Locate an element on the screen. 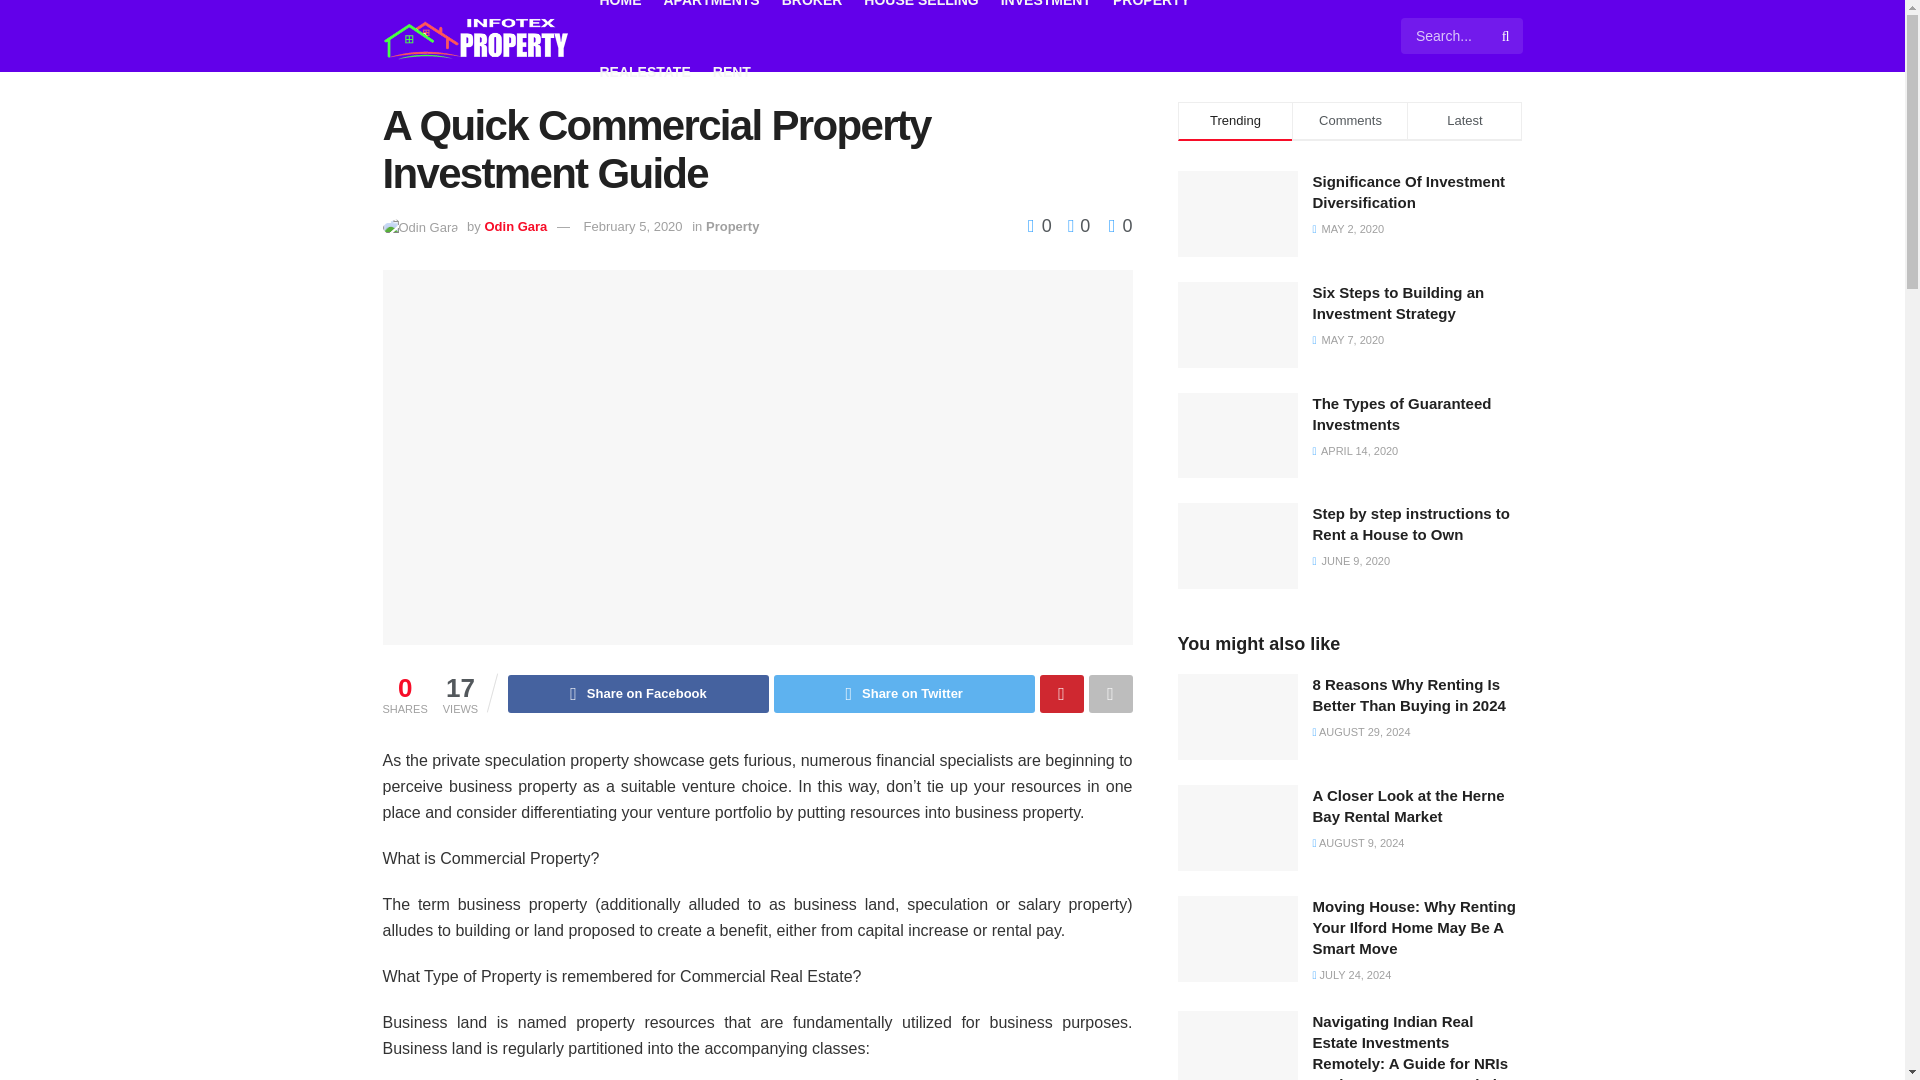 The width and height of the screenshot is (1920, 1080). HOUSE SELLING is located at coordinates (920, 18).